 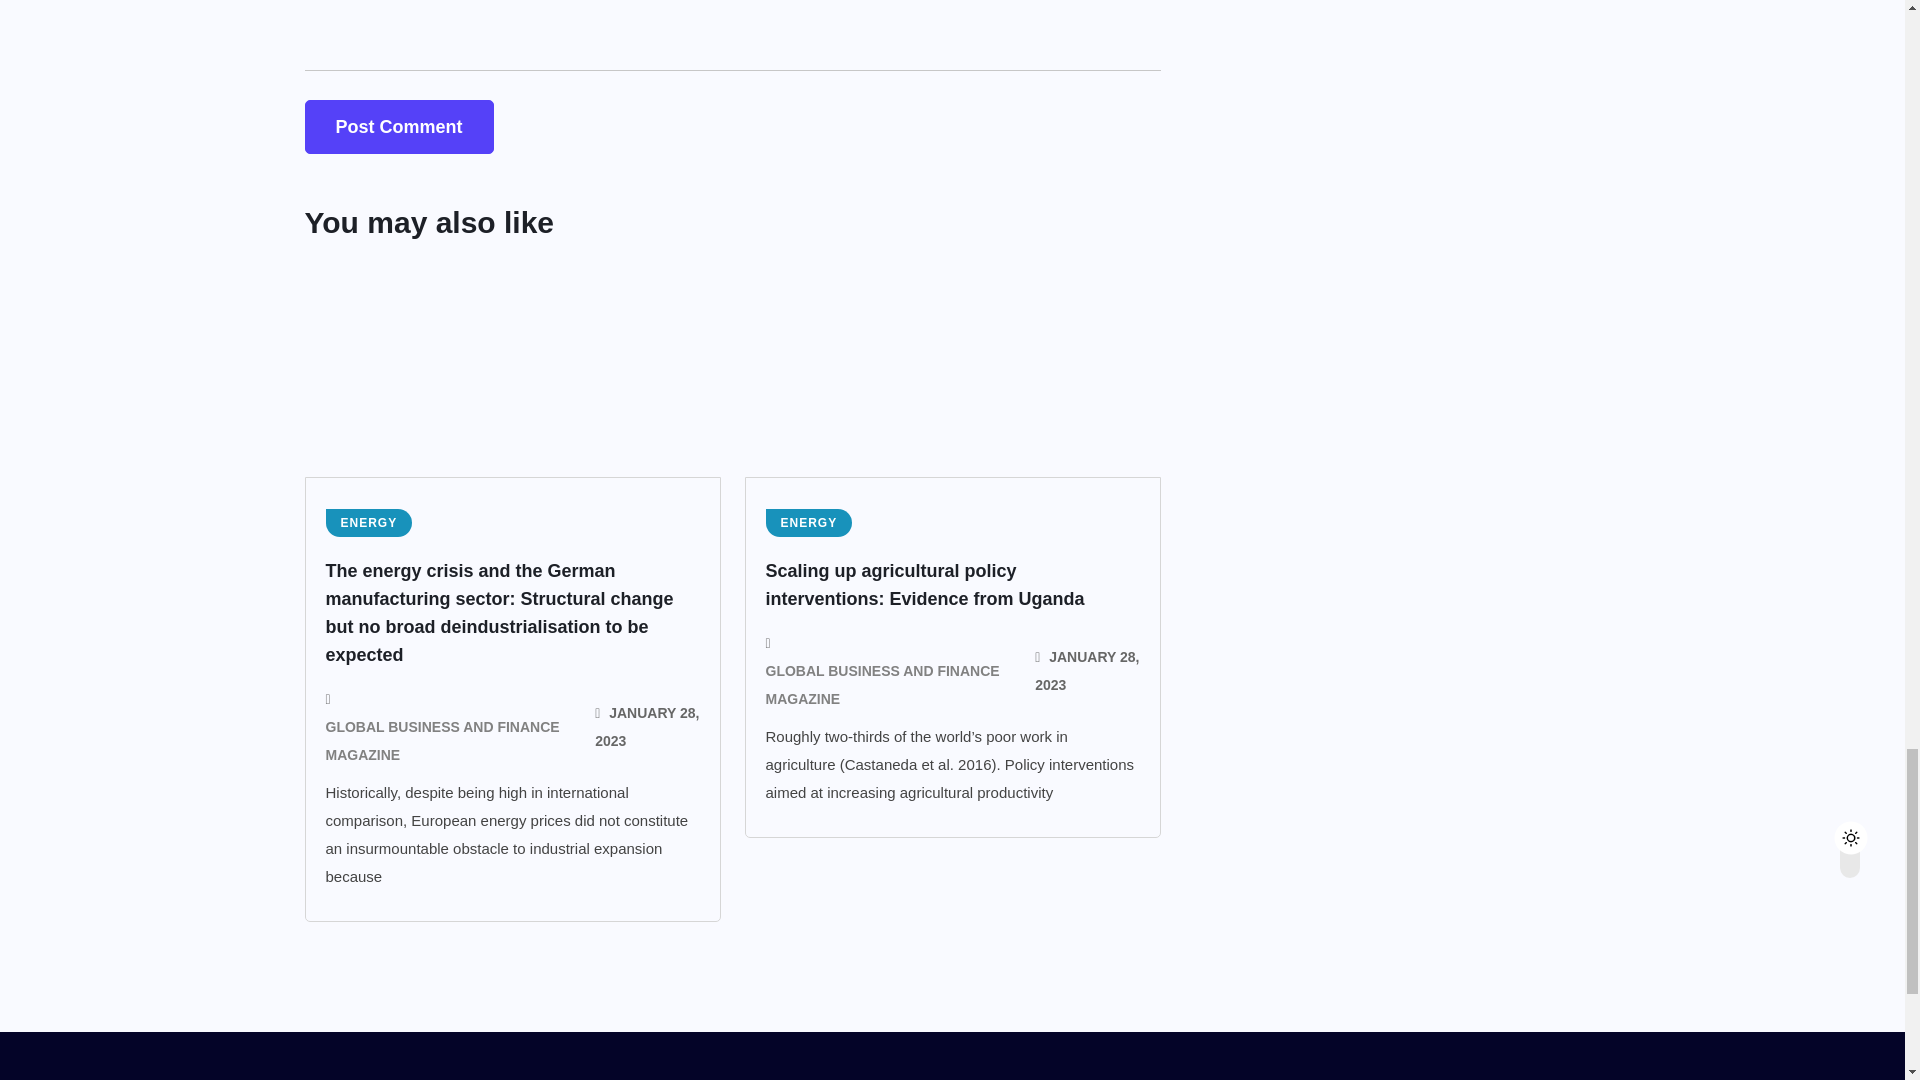 I want to click on Posts by GLOBAL BUSINESS AND FINANCE MAGAZINE, so click(x=448, y=740).